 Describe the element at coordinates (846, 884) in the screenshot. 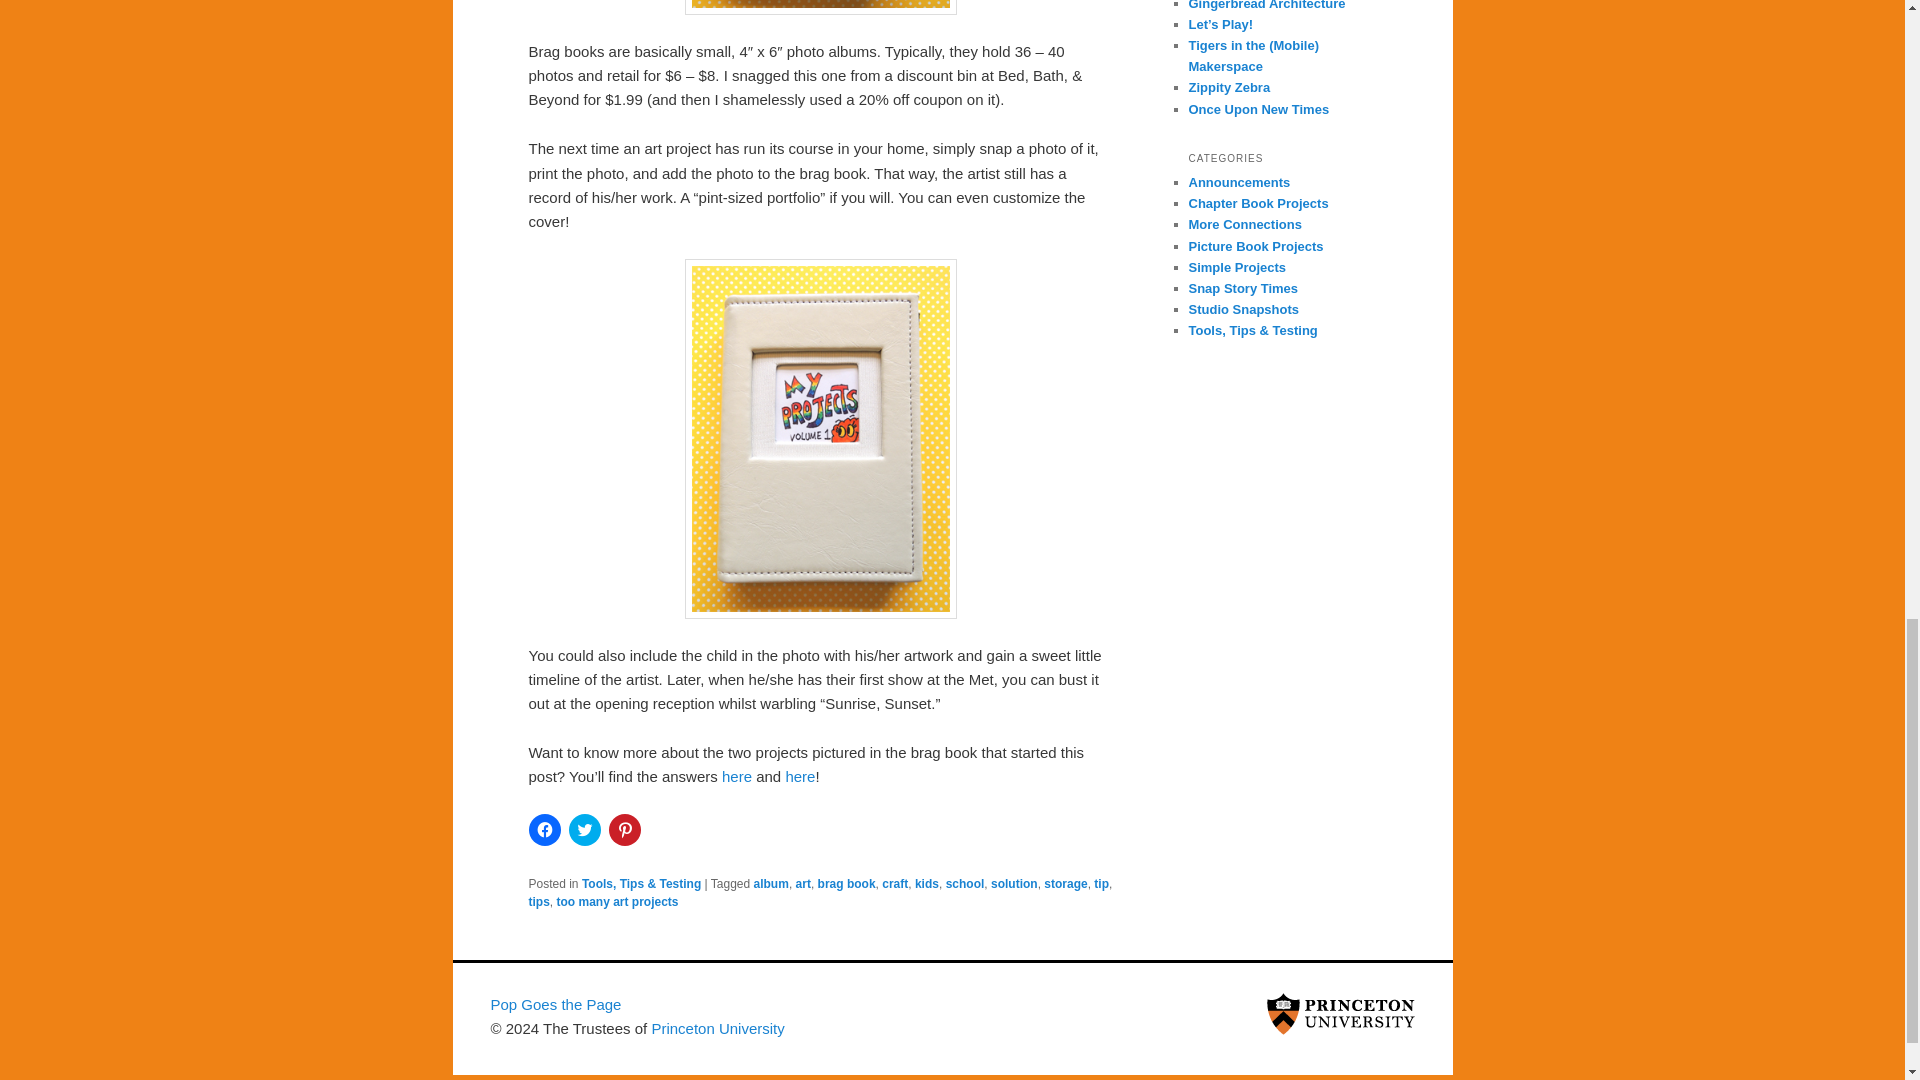

I see `brag book` at that location.